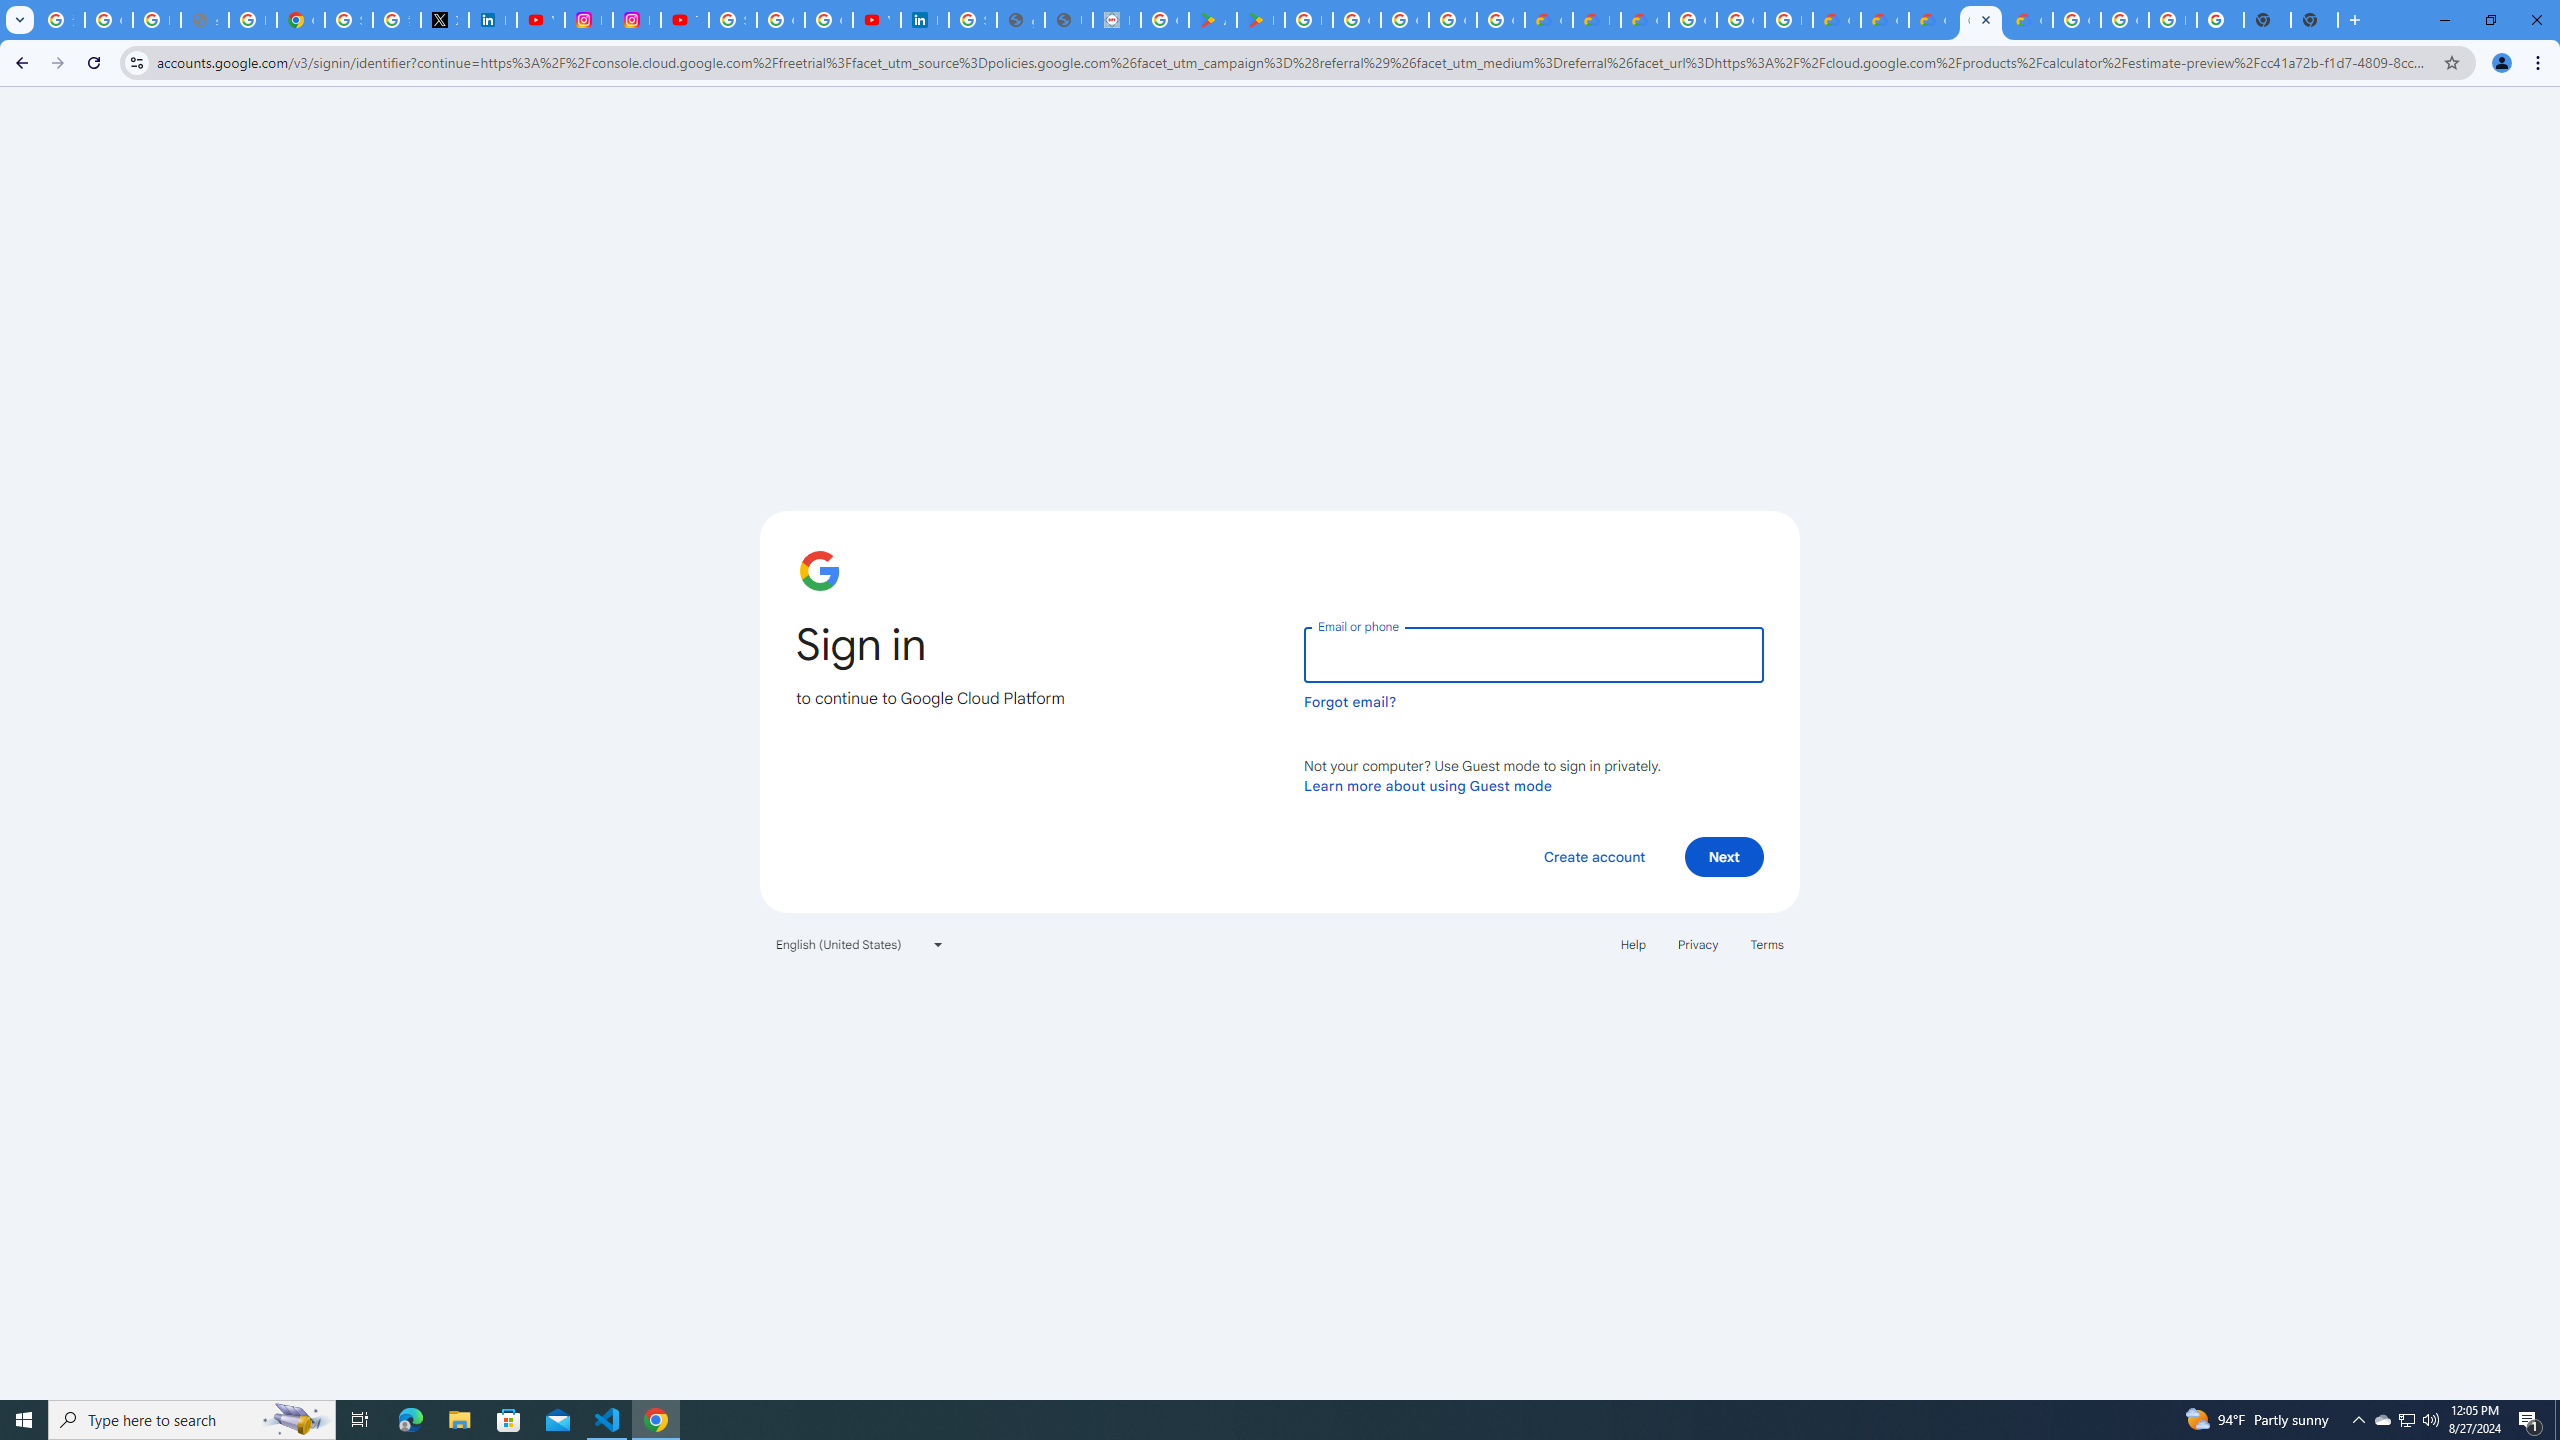 The image size is (2560, 1440). What do you see at coordinates (1836, 20) in the screenshot?
I see `Customer Care | Google Cloud` at bounding box center [1836, 20].